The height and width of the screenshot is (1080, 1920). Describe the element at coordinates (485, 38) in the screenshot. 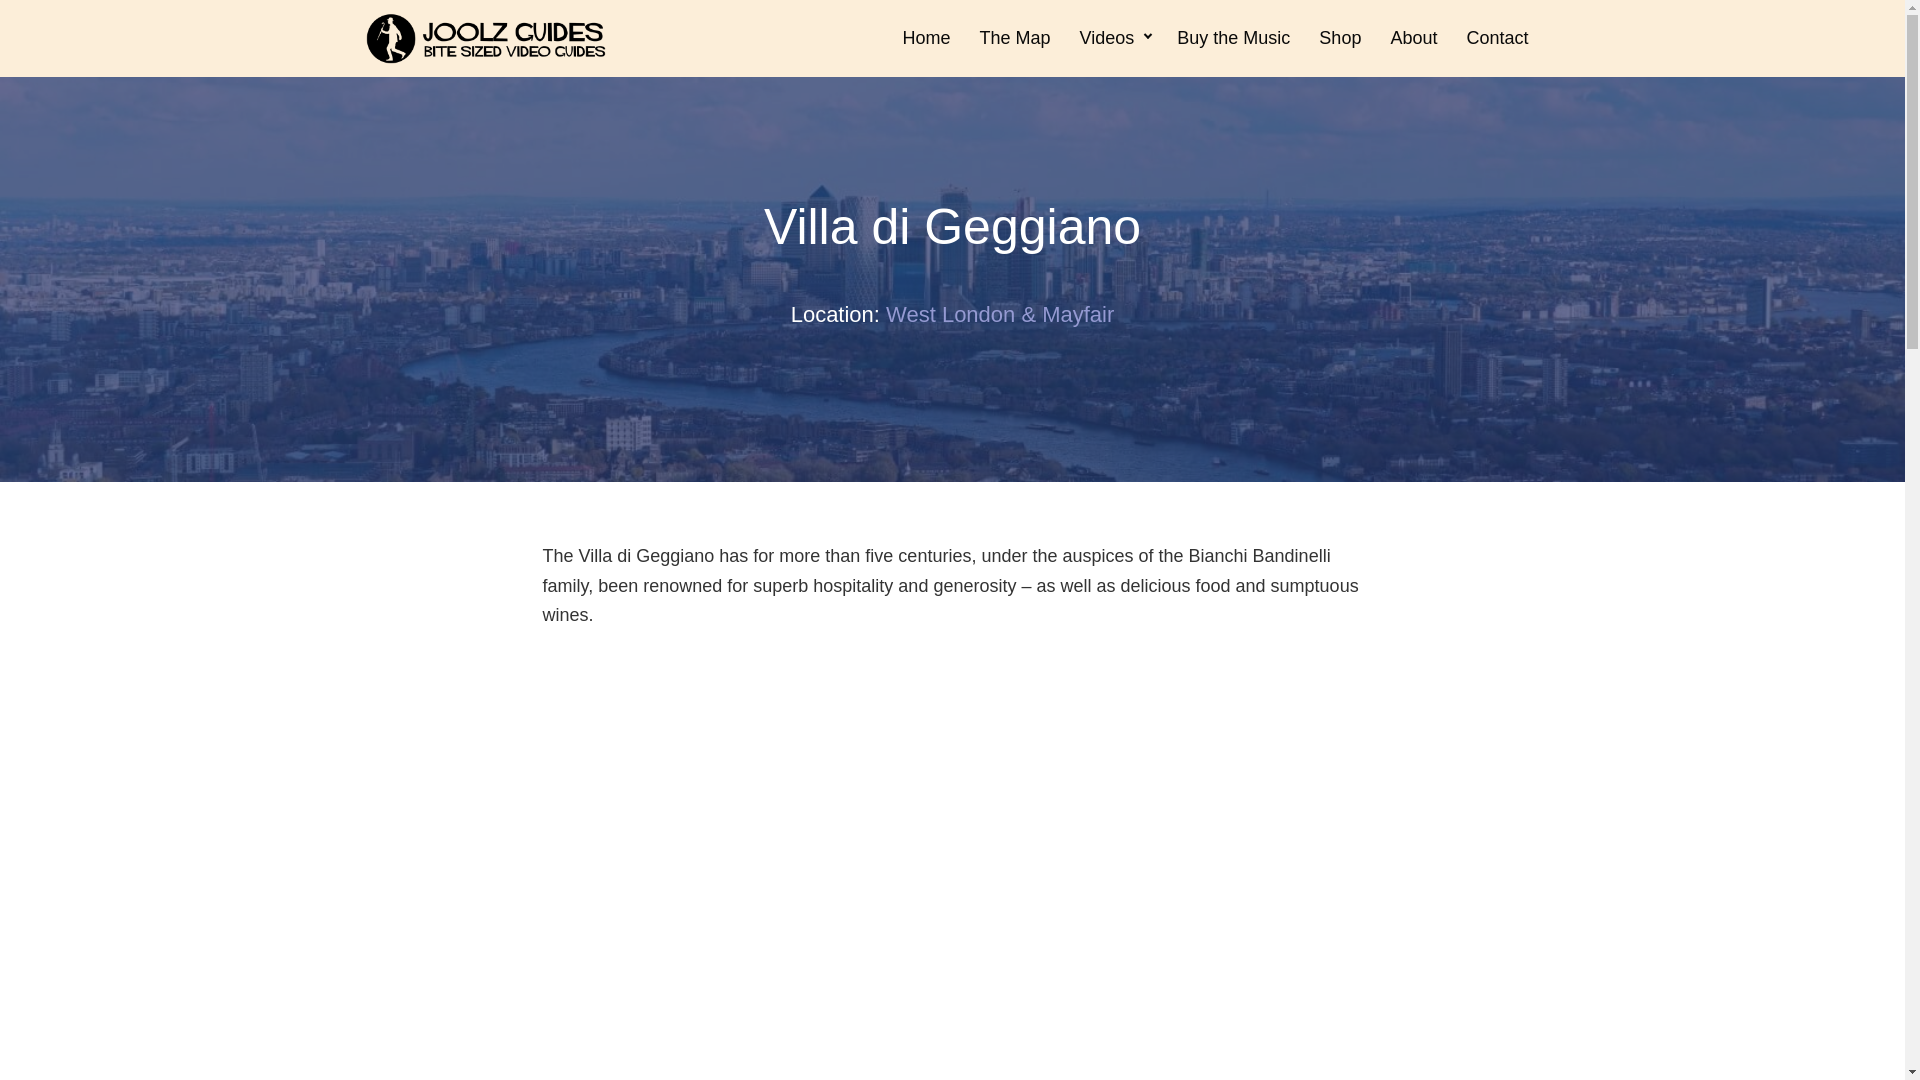

I see `joolz-logo-black` at that location.